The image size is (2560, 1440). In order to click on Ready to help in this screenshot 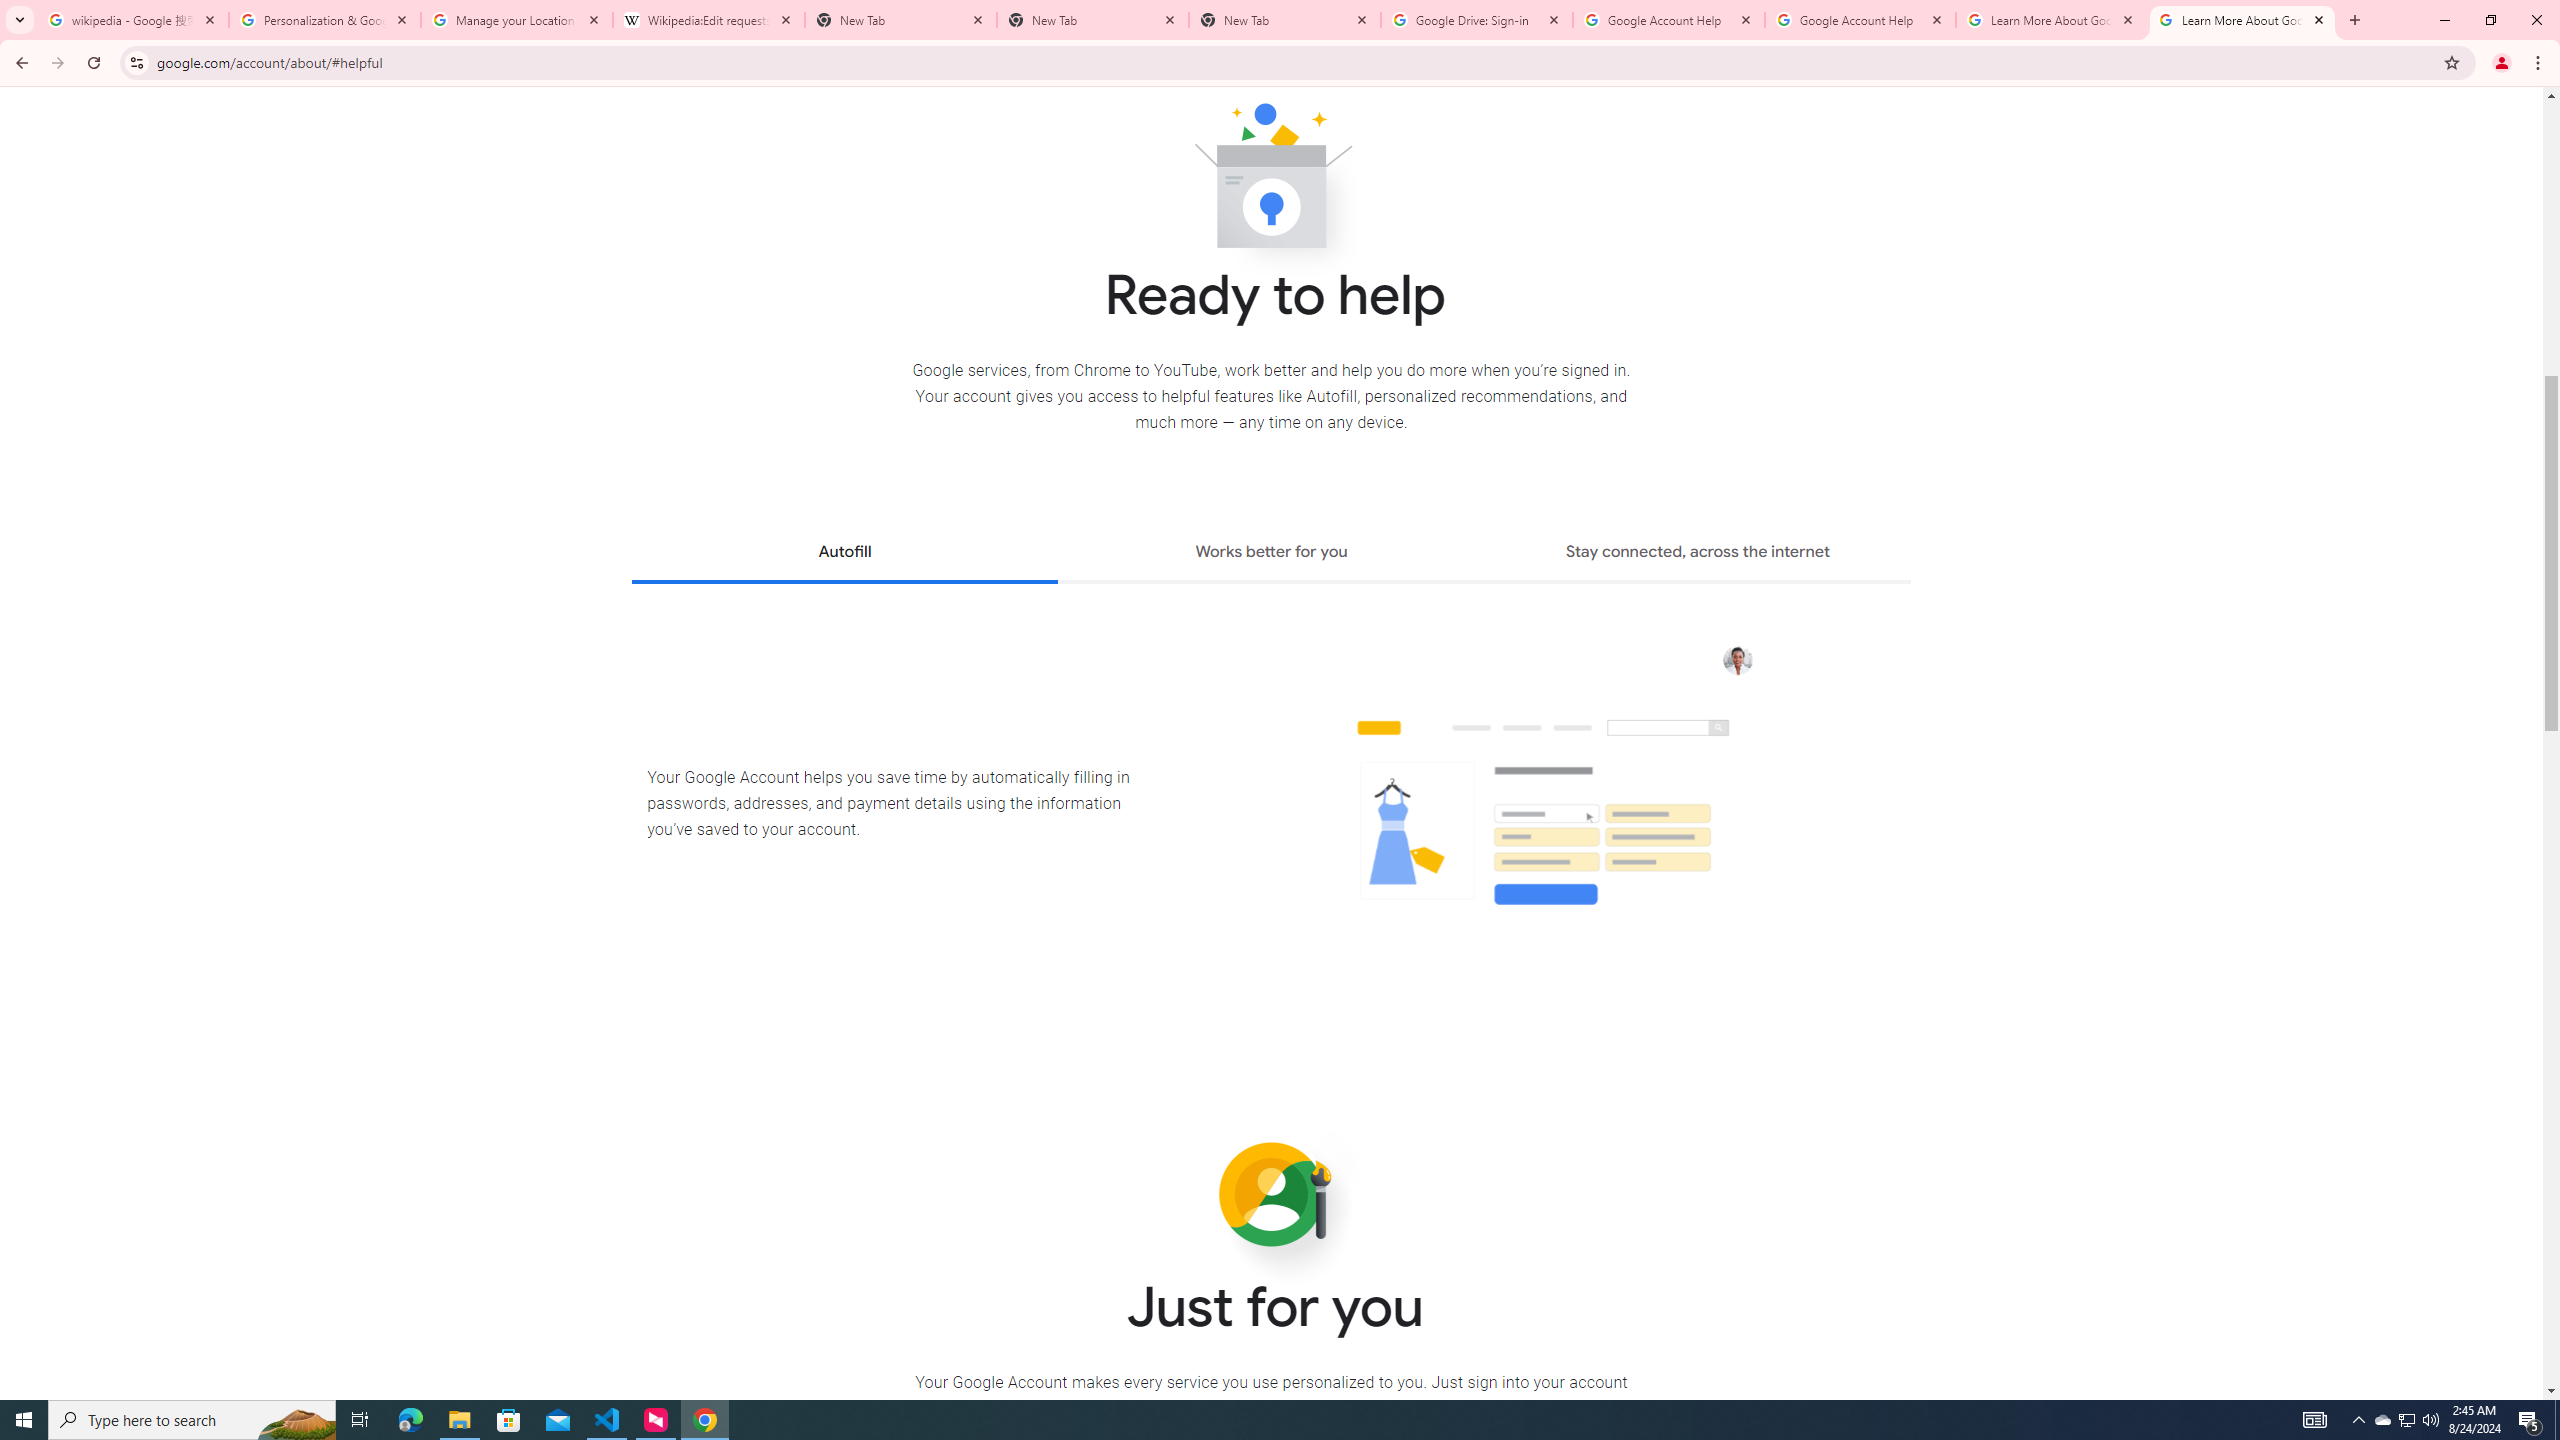, I will do `click(1271, 182)`.